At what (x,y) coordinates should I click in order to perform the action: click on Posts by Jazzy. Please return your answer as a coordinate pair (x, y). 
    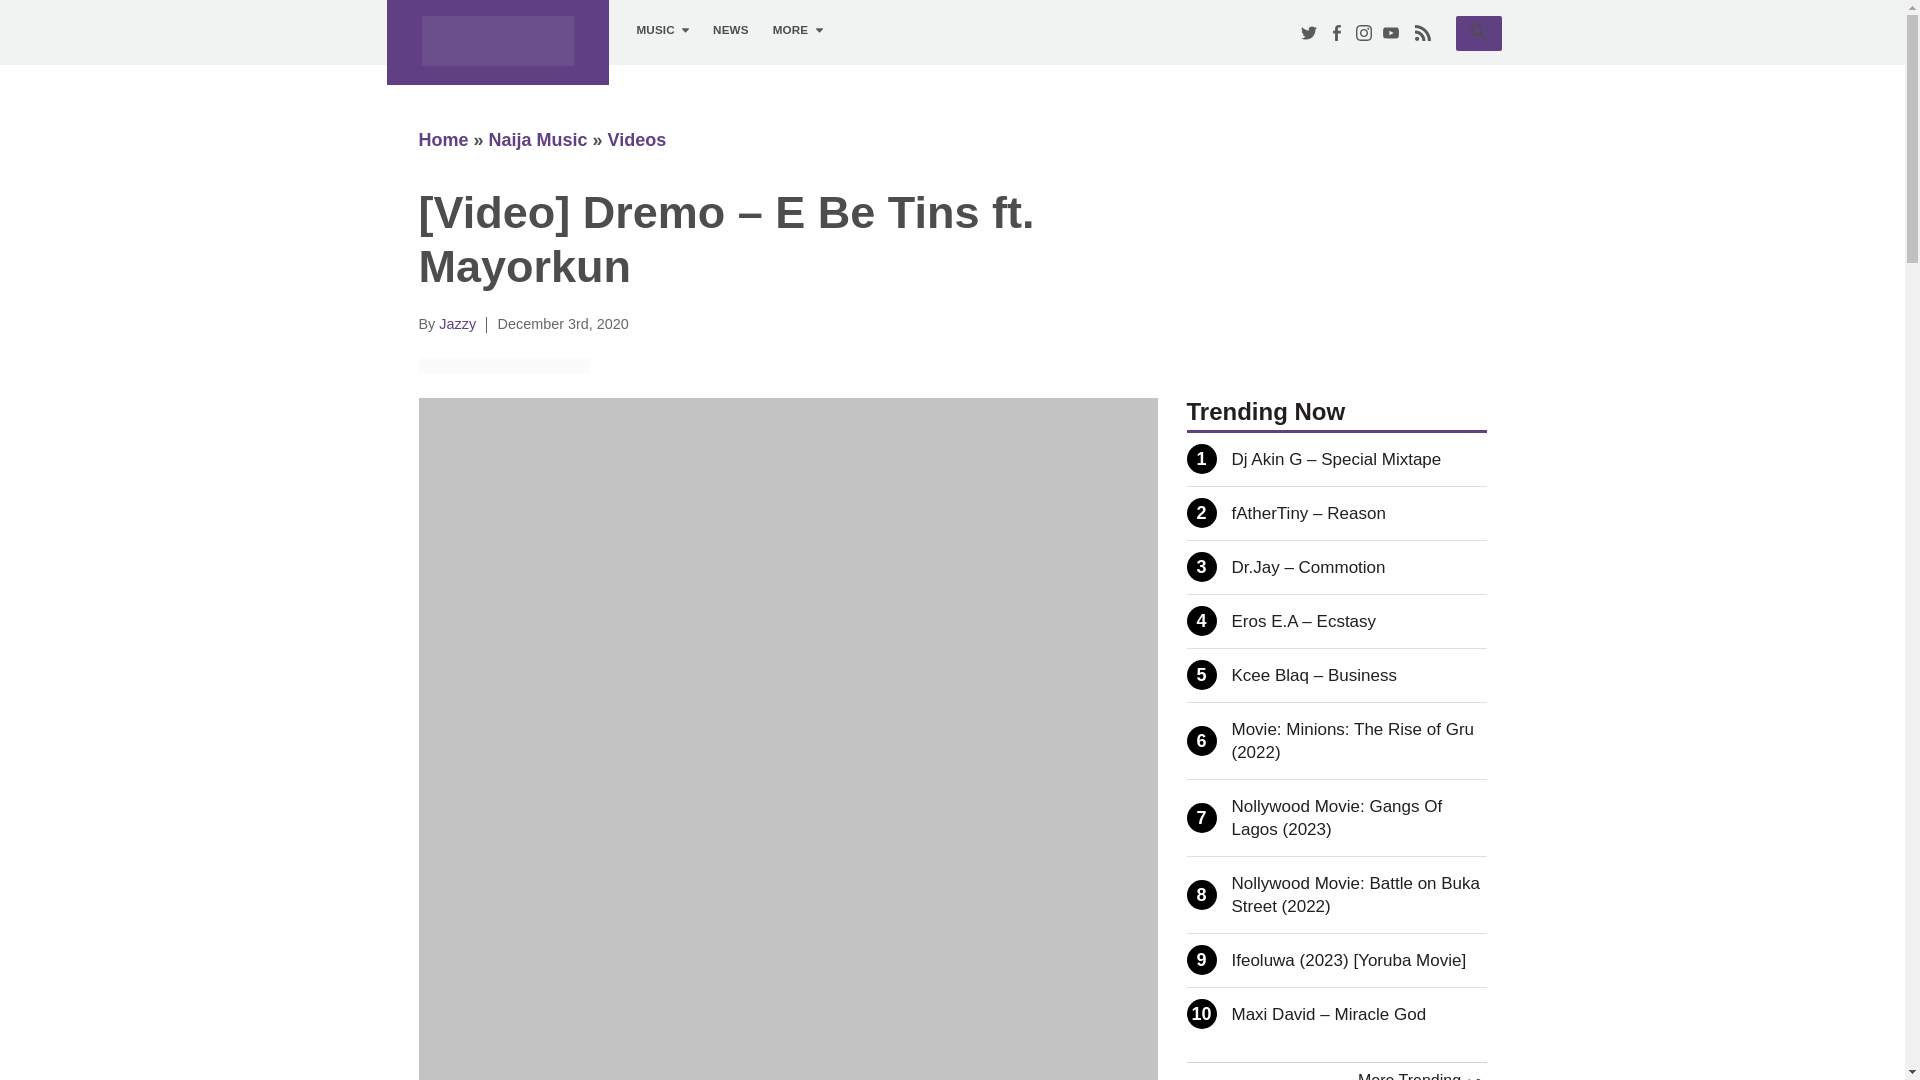
    Looking at the image, I should click on (458, 324).